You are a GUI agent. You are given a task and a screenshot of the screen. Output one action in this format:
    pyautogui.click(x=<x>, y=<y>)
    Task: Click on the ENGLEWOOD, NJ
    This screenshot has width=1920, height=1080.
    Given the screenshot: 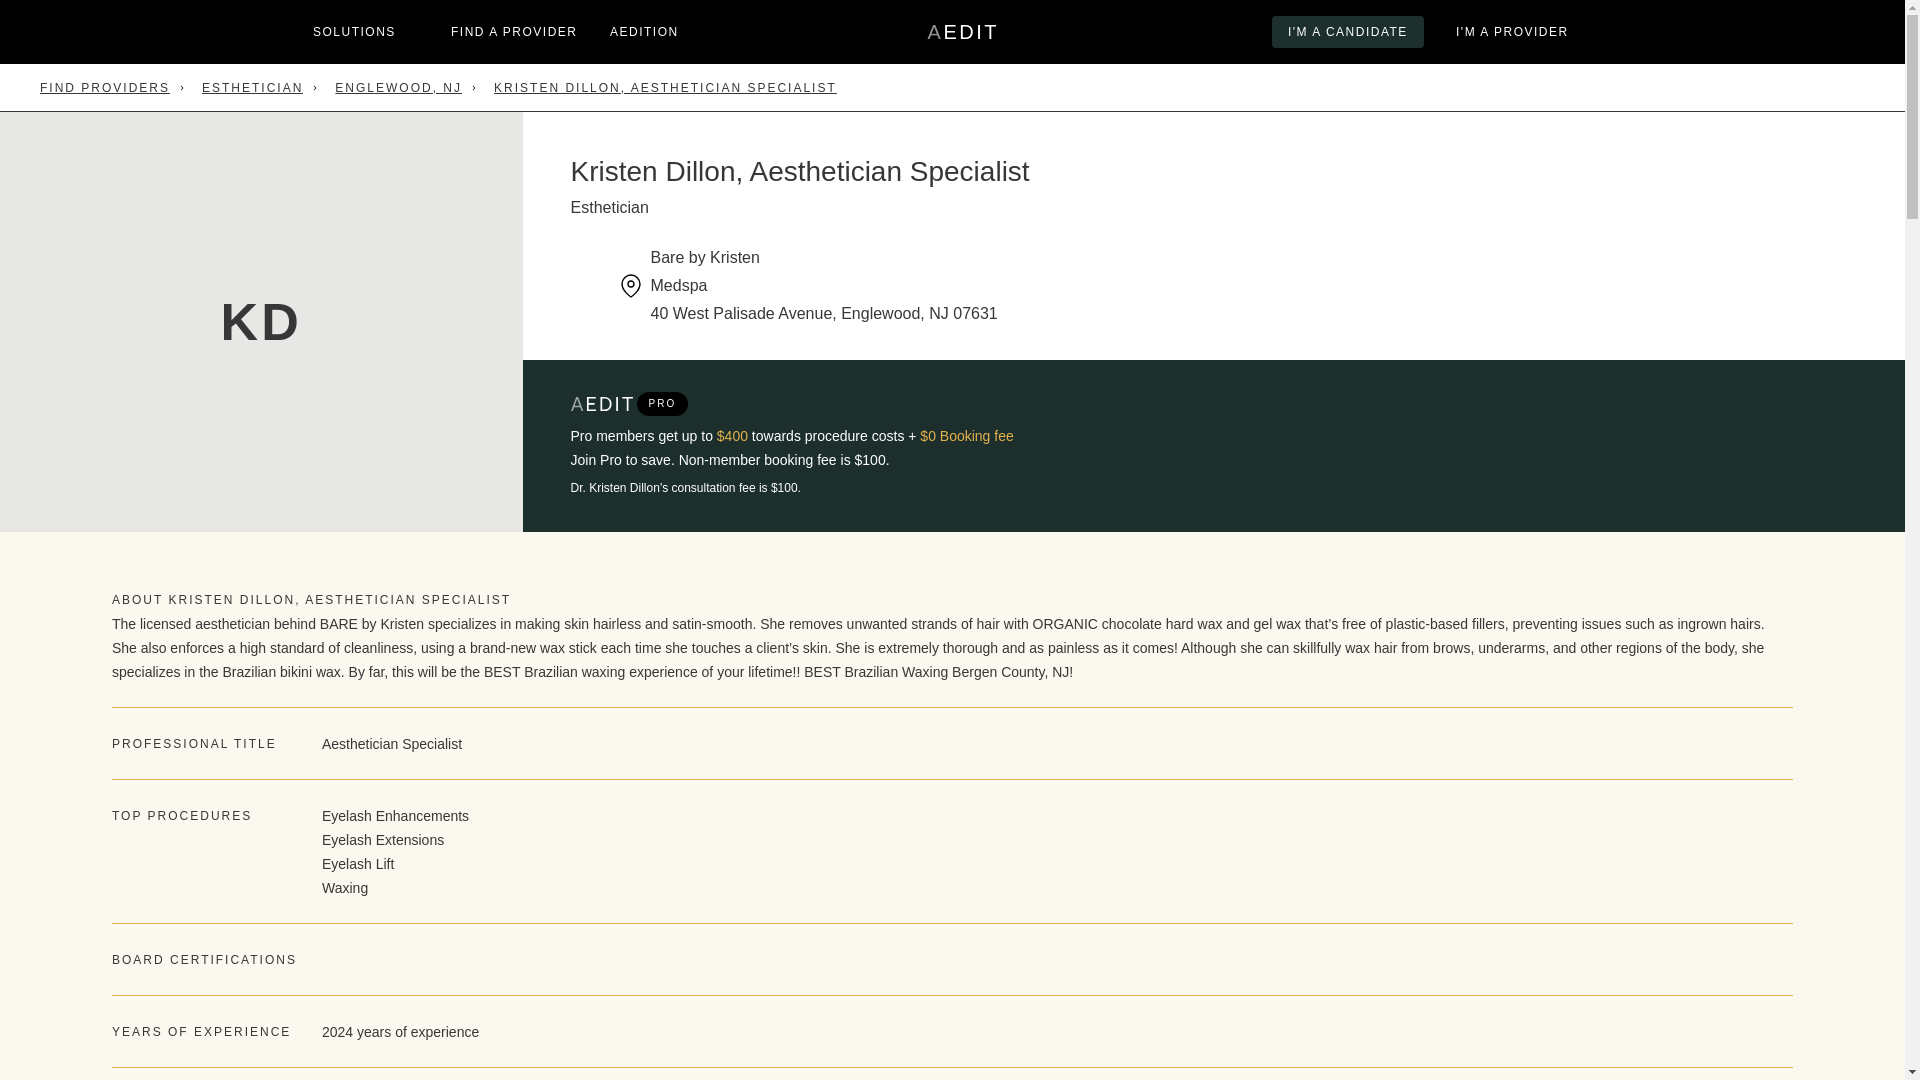 What is the action you would take?
    pyautogui.click(x=398, y=88)
    